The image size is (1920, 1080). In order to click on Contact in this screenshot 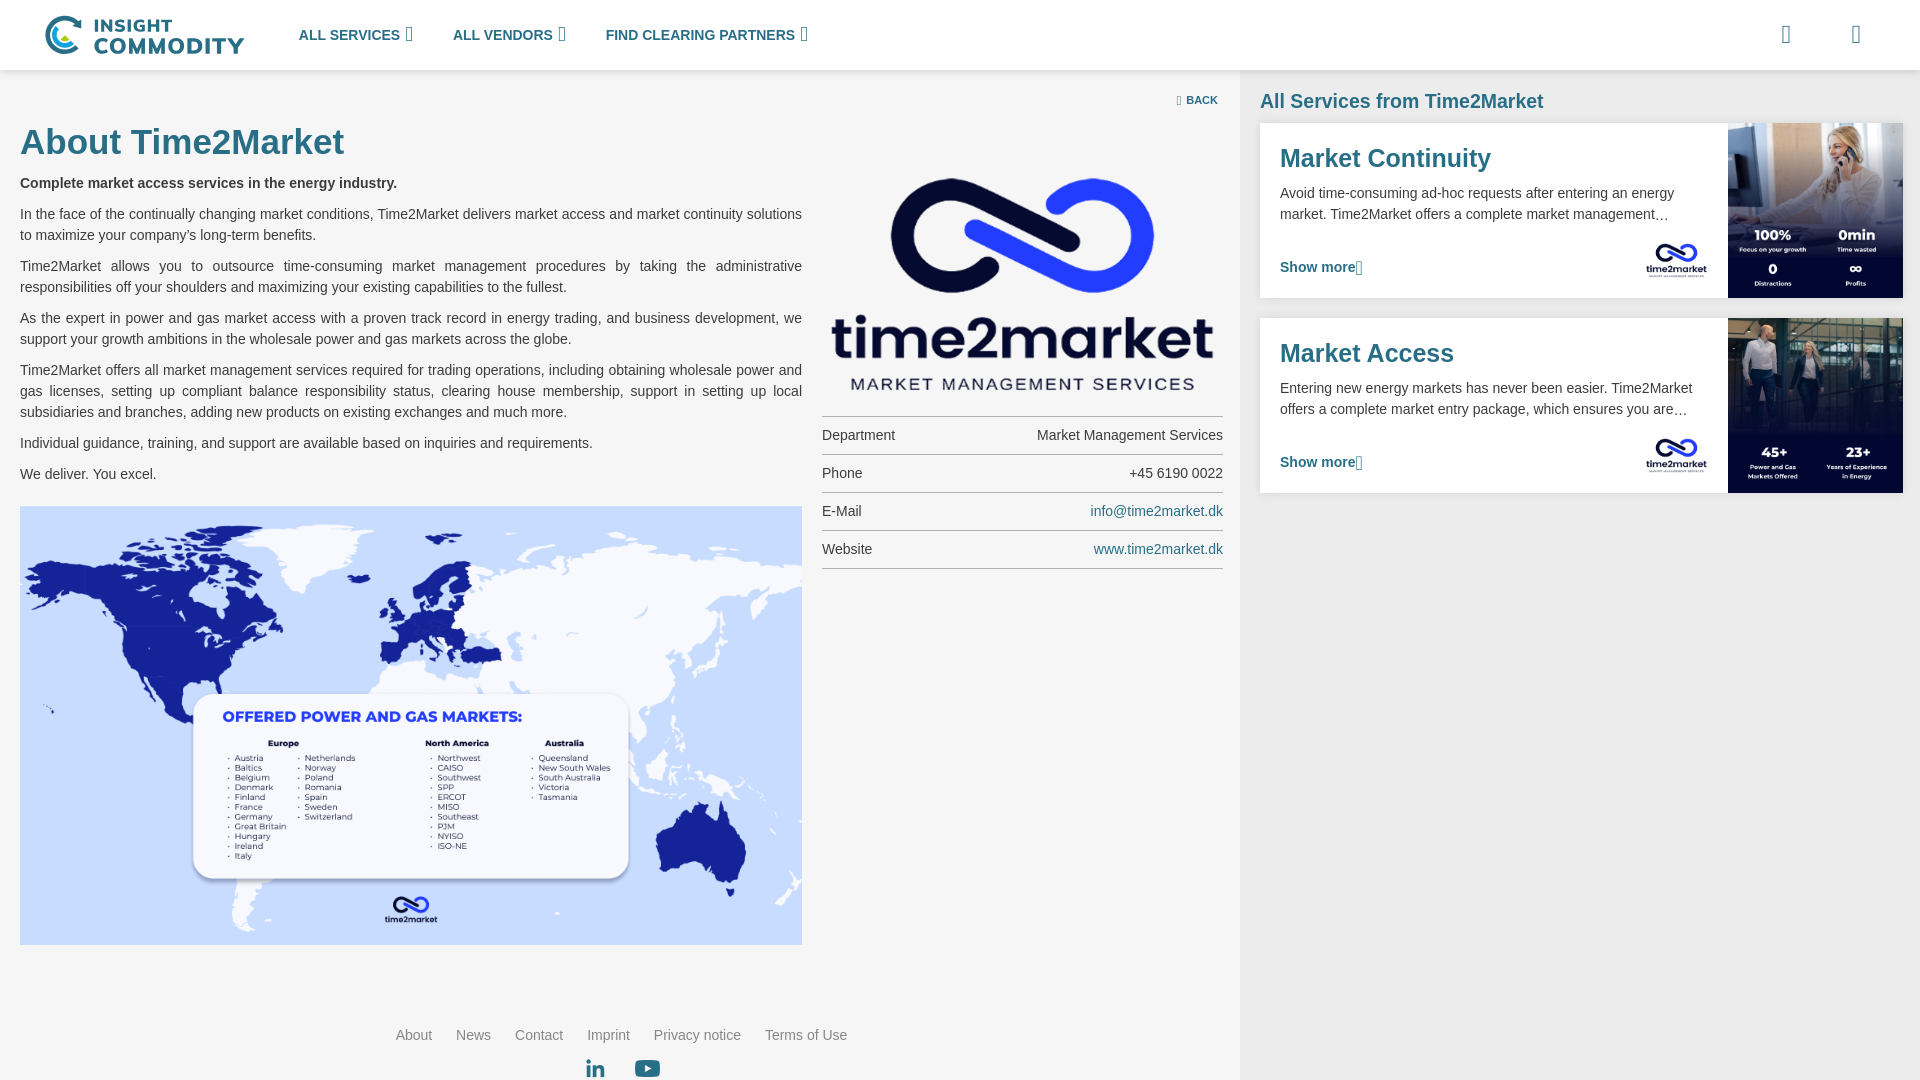, I will do `click(538, 1035)`.